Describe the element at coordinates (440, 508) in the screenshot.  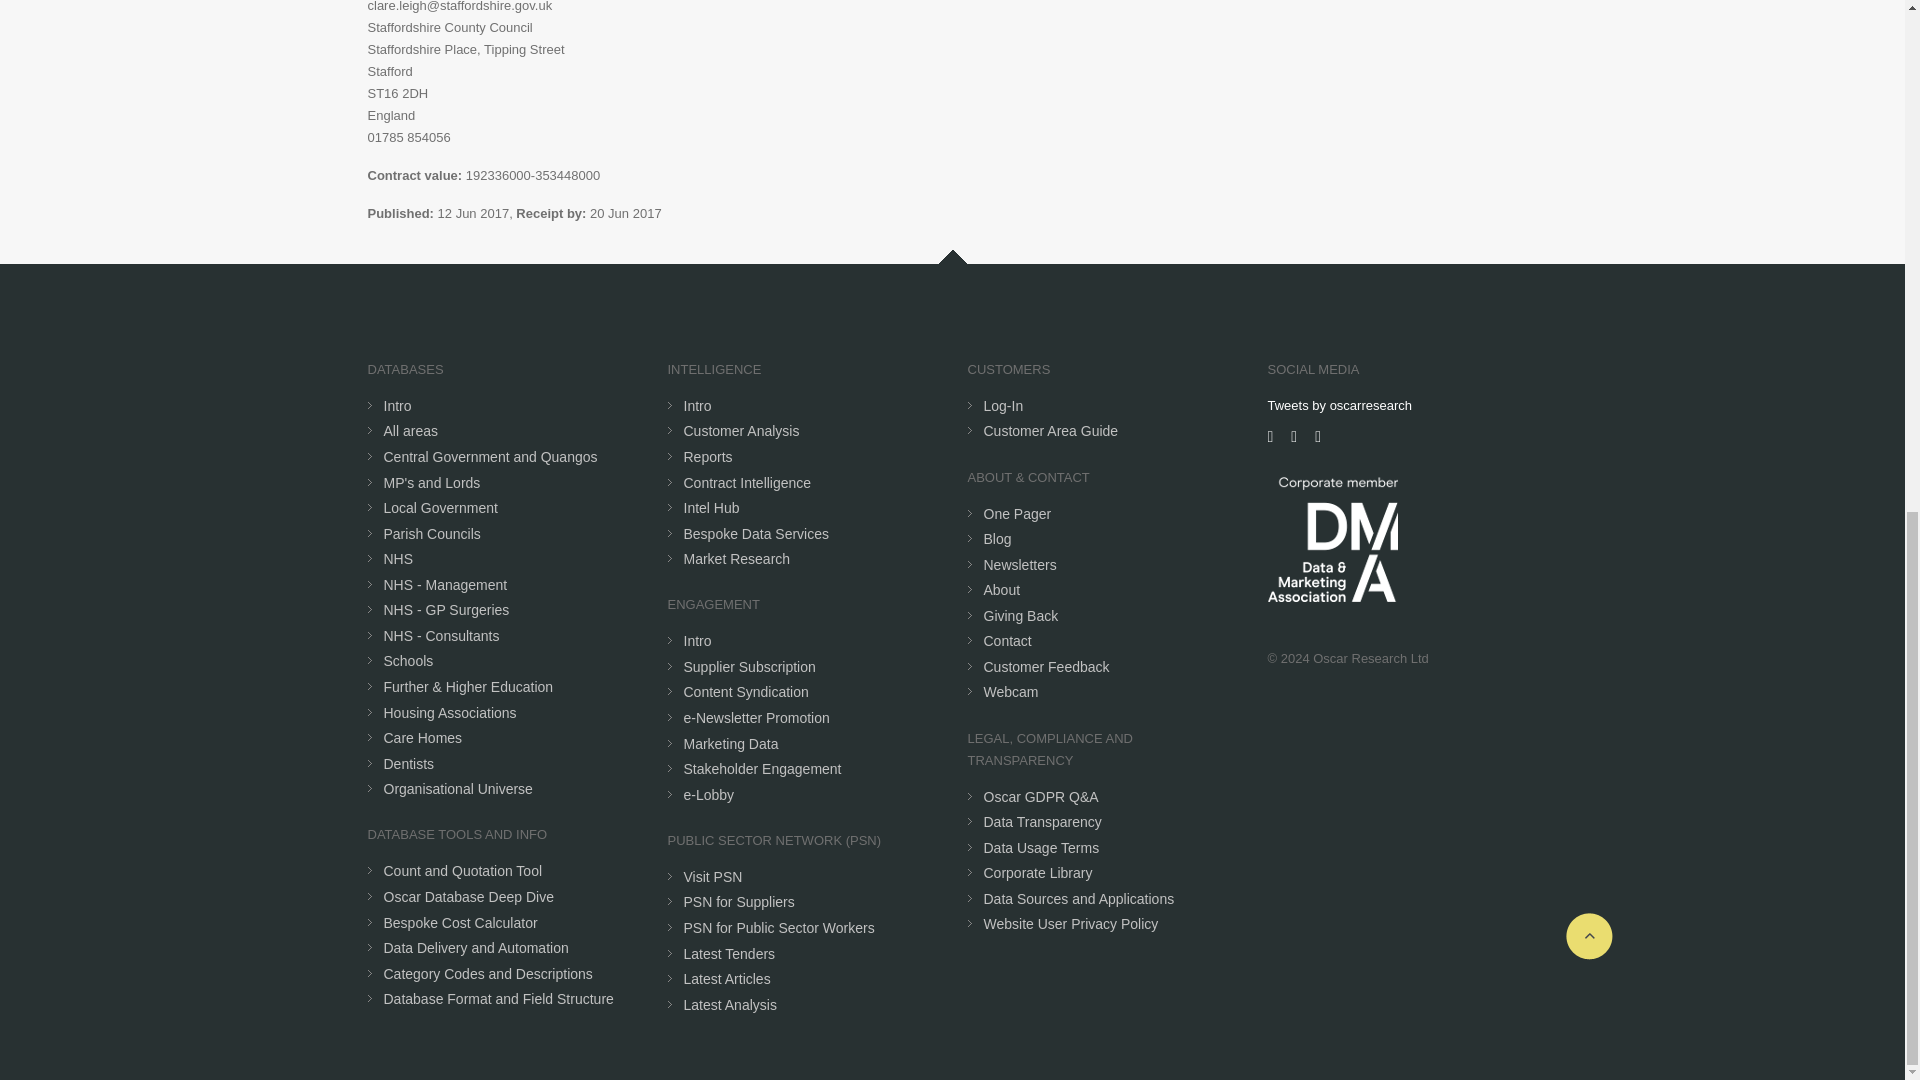
I see `Local Government` at that location.